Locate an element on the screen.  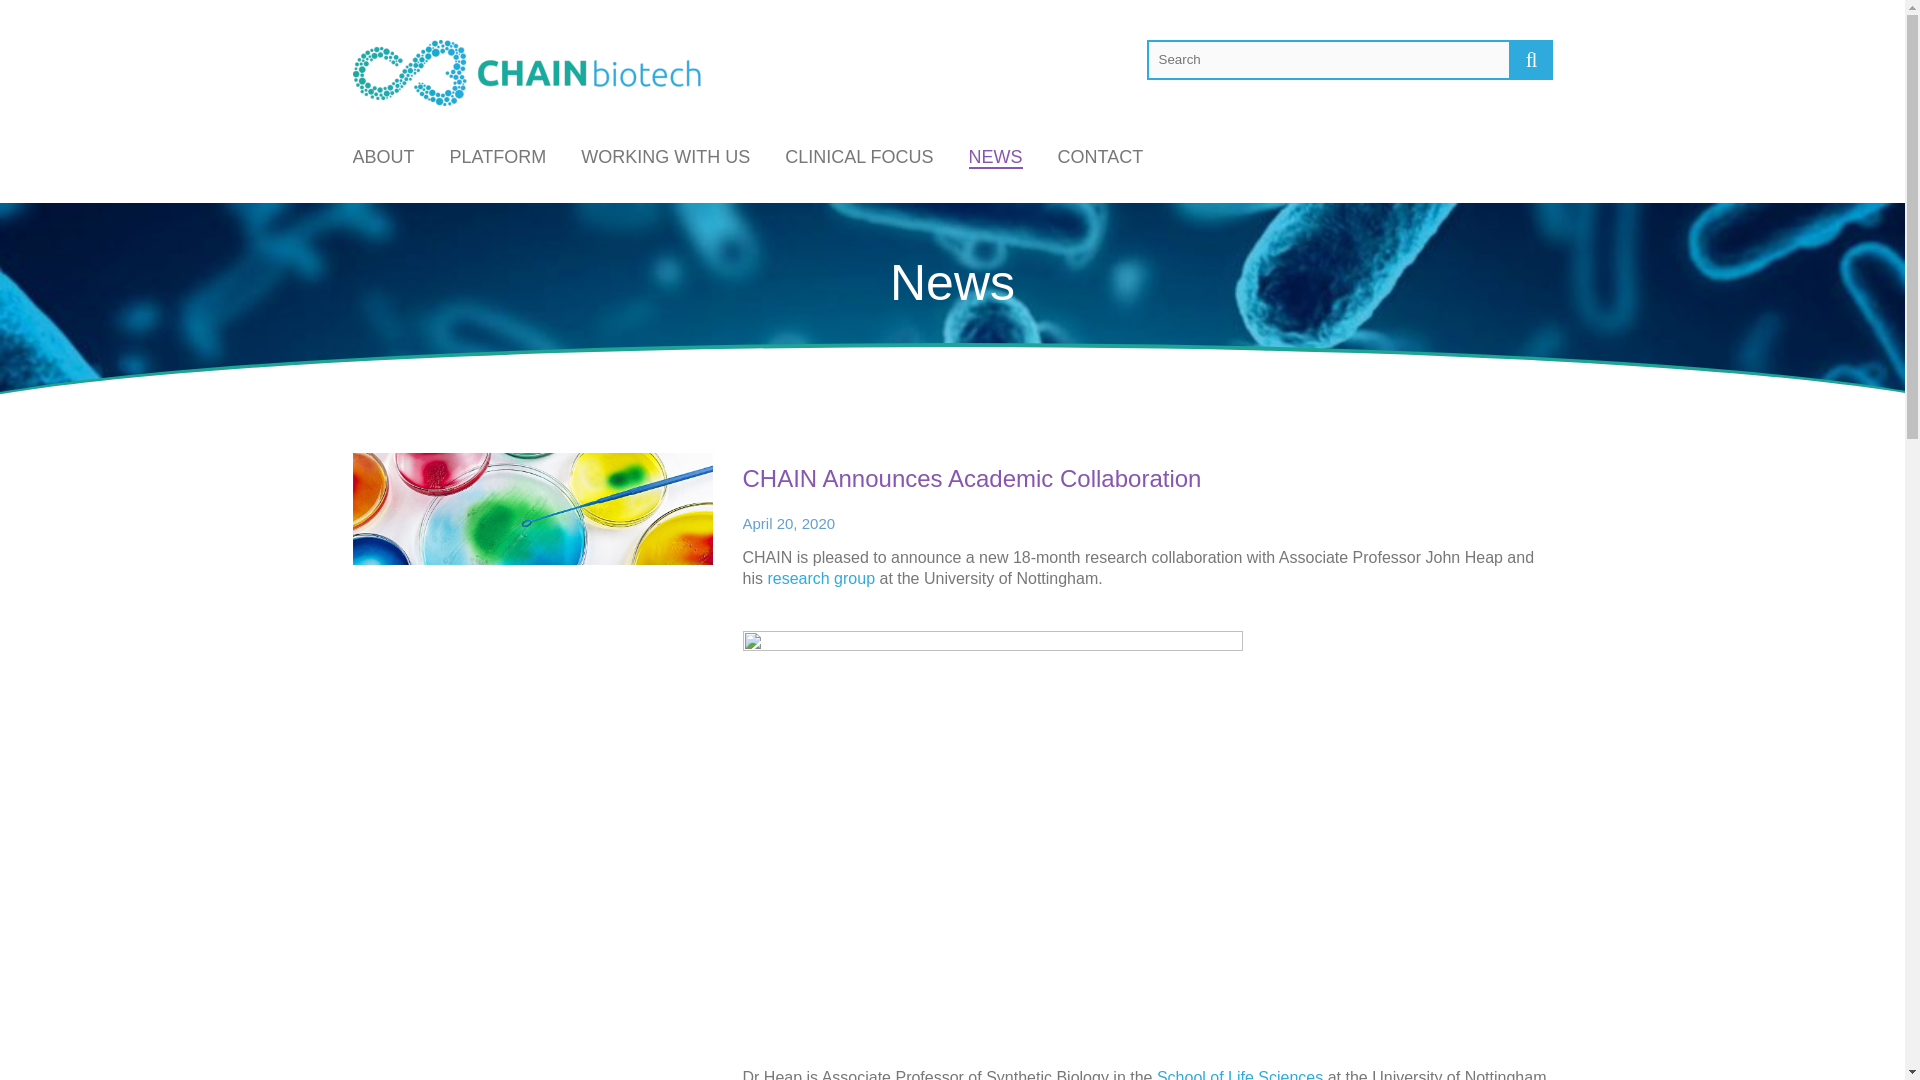
PLATFORM is located at coordinates (498, 156).